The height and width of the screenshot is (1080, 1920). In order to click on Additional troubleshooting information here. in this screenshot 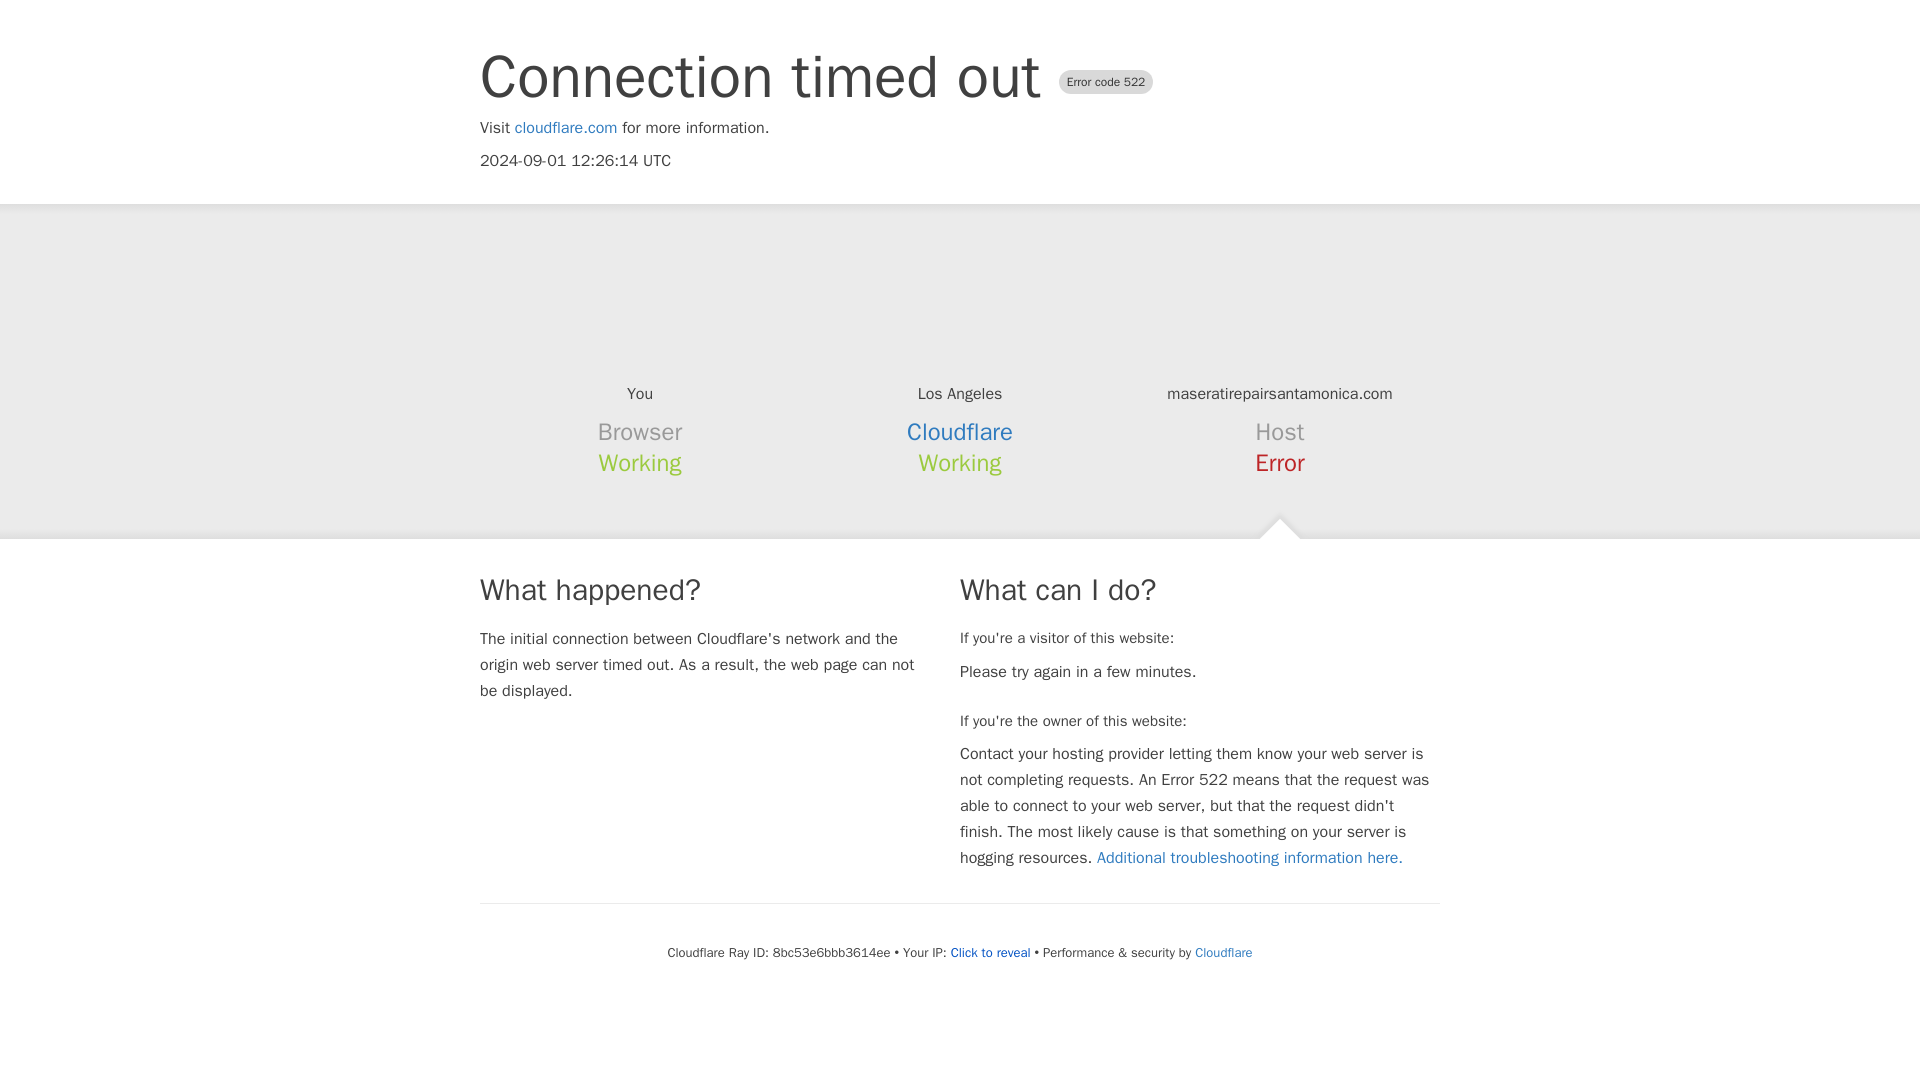, I will do `click(1250, 858)`.